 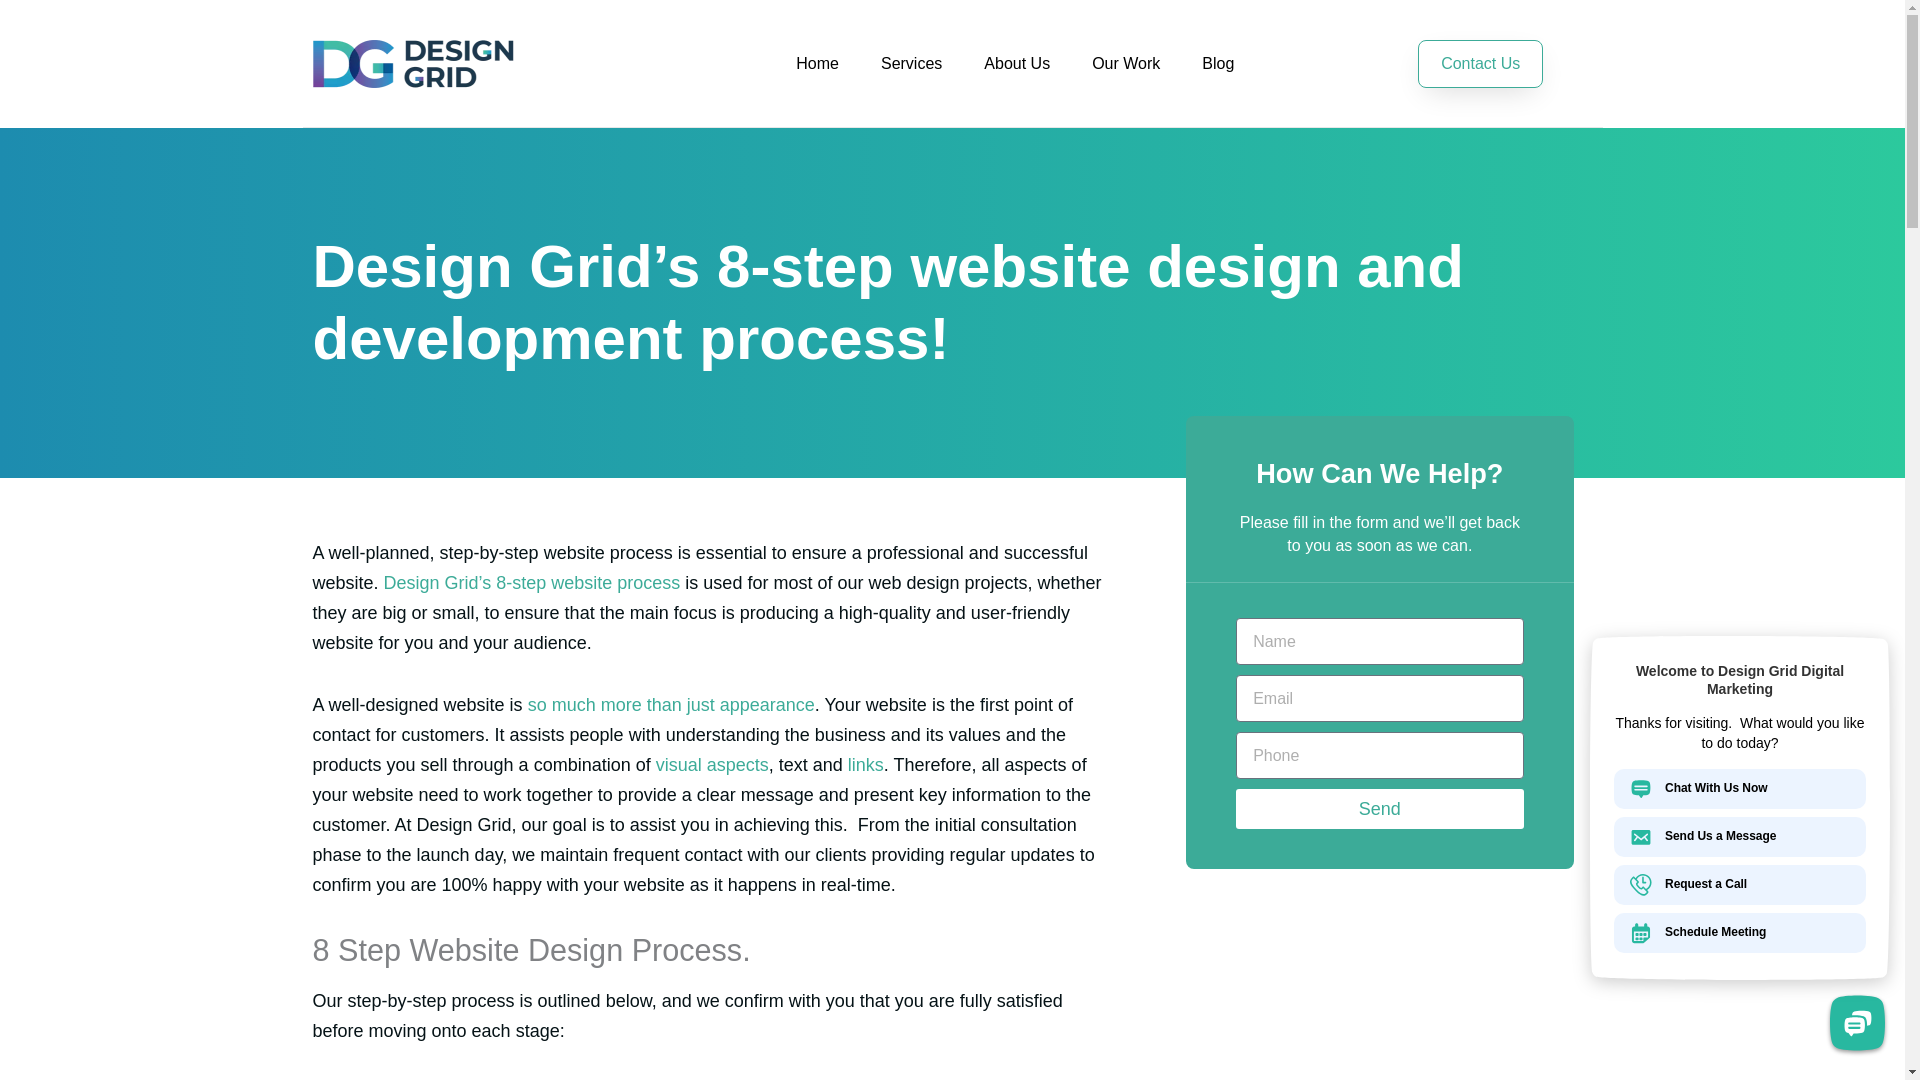 What do you see at coordinates (912, 64) in the screenshot?
I see `Services` at bounding box center [912, 64].